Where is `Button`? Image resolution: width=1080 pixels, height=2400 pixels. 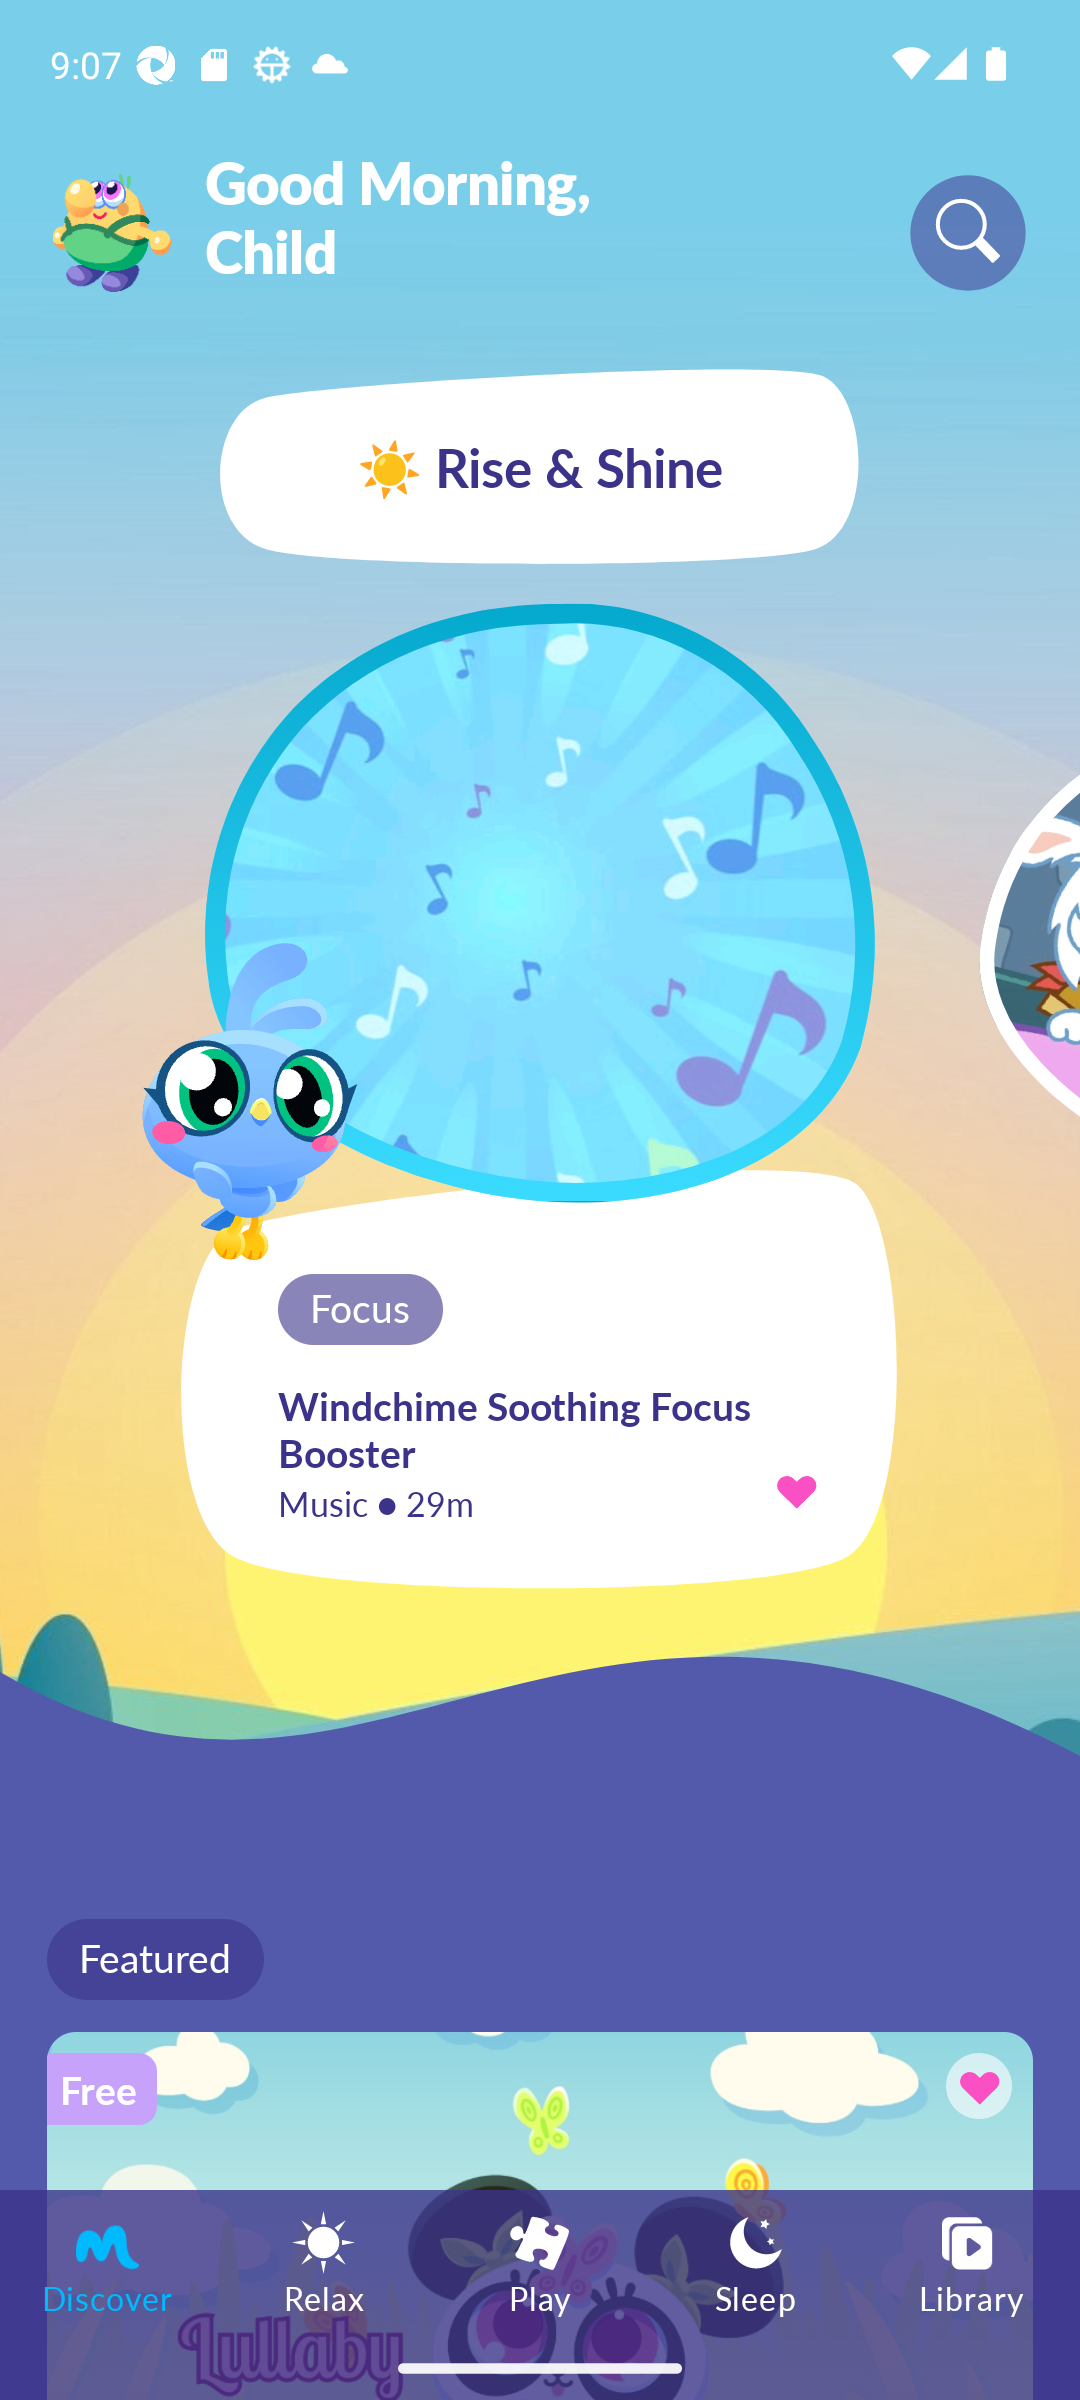
Button is located at coordinates (974, 2090).